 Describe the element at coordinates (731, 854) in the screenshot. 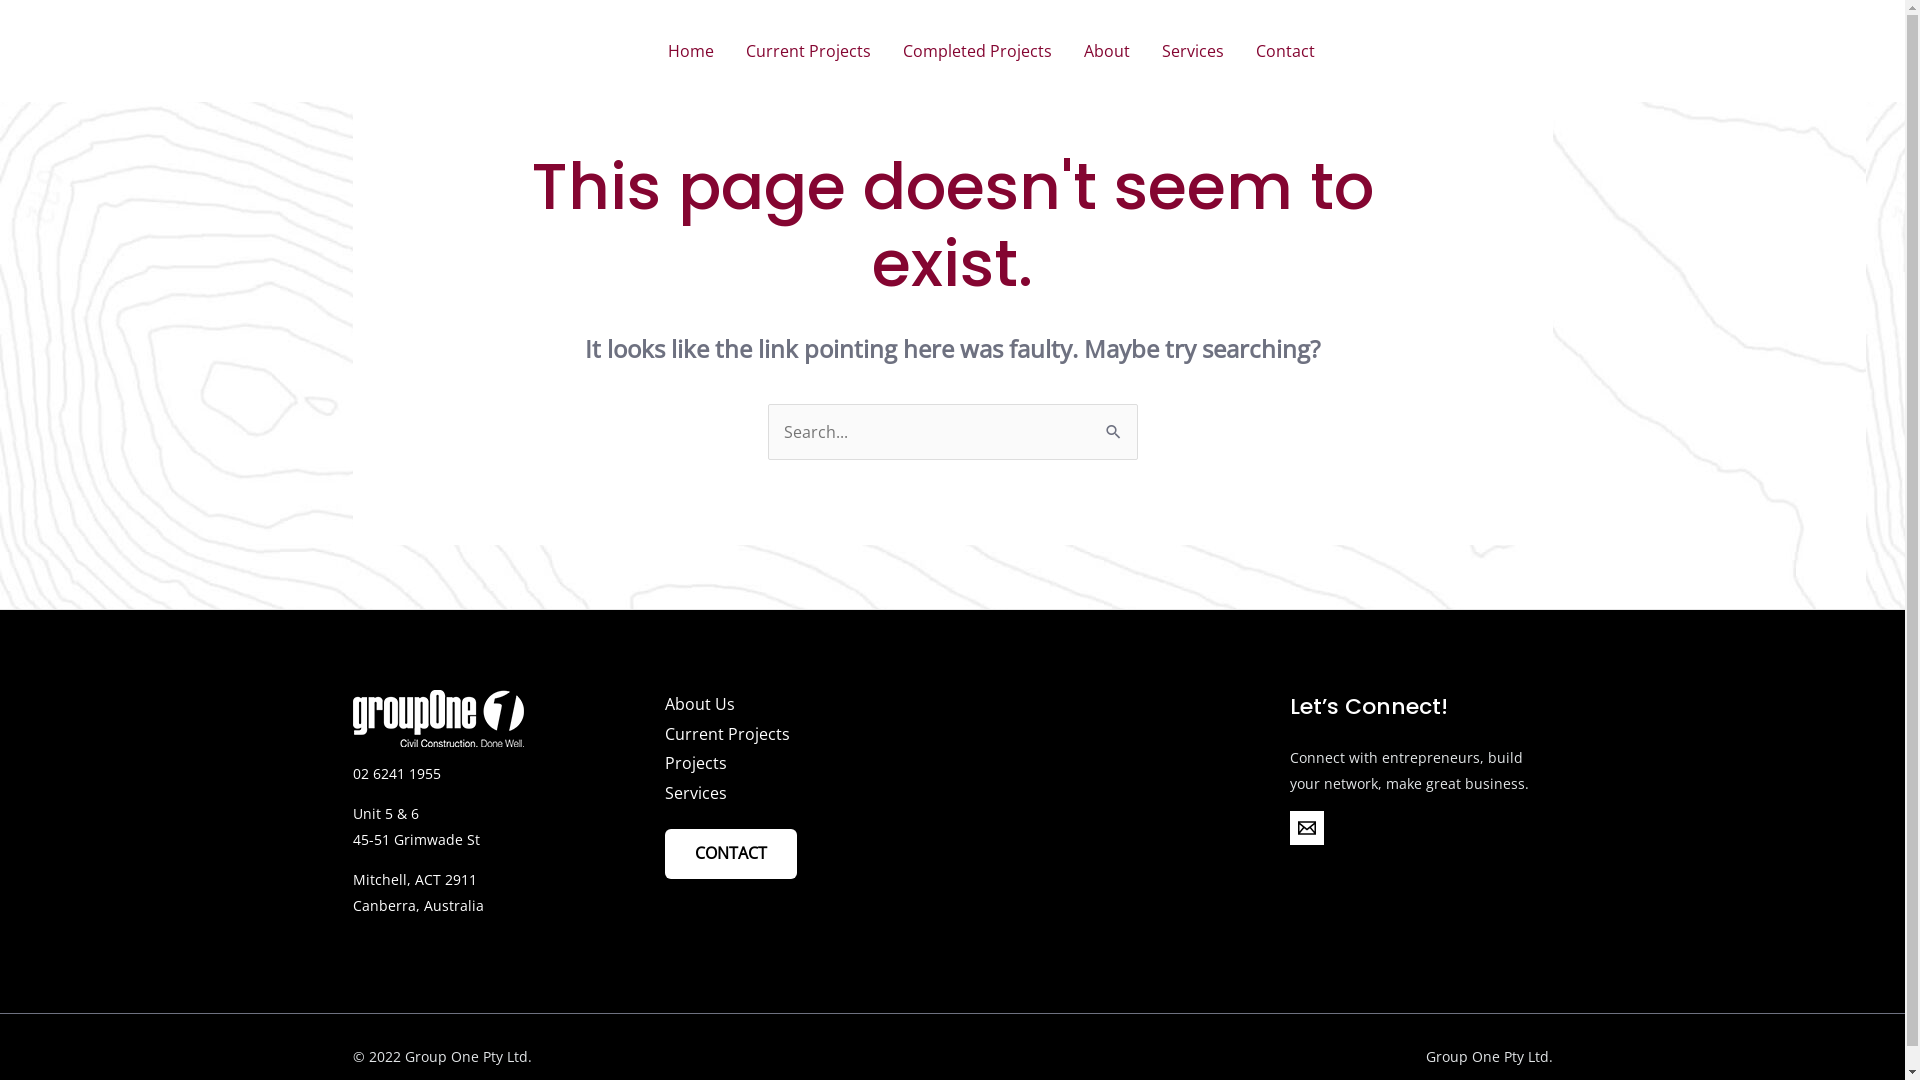

I see `CONTACT` at that location.